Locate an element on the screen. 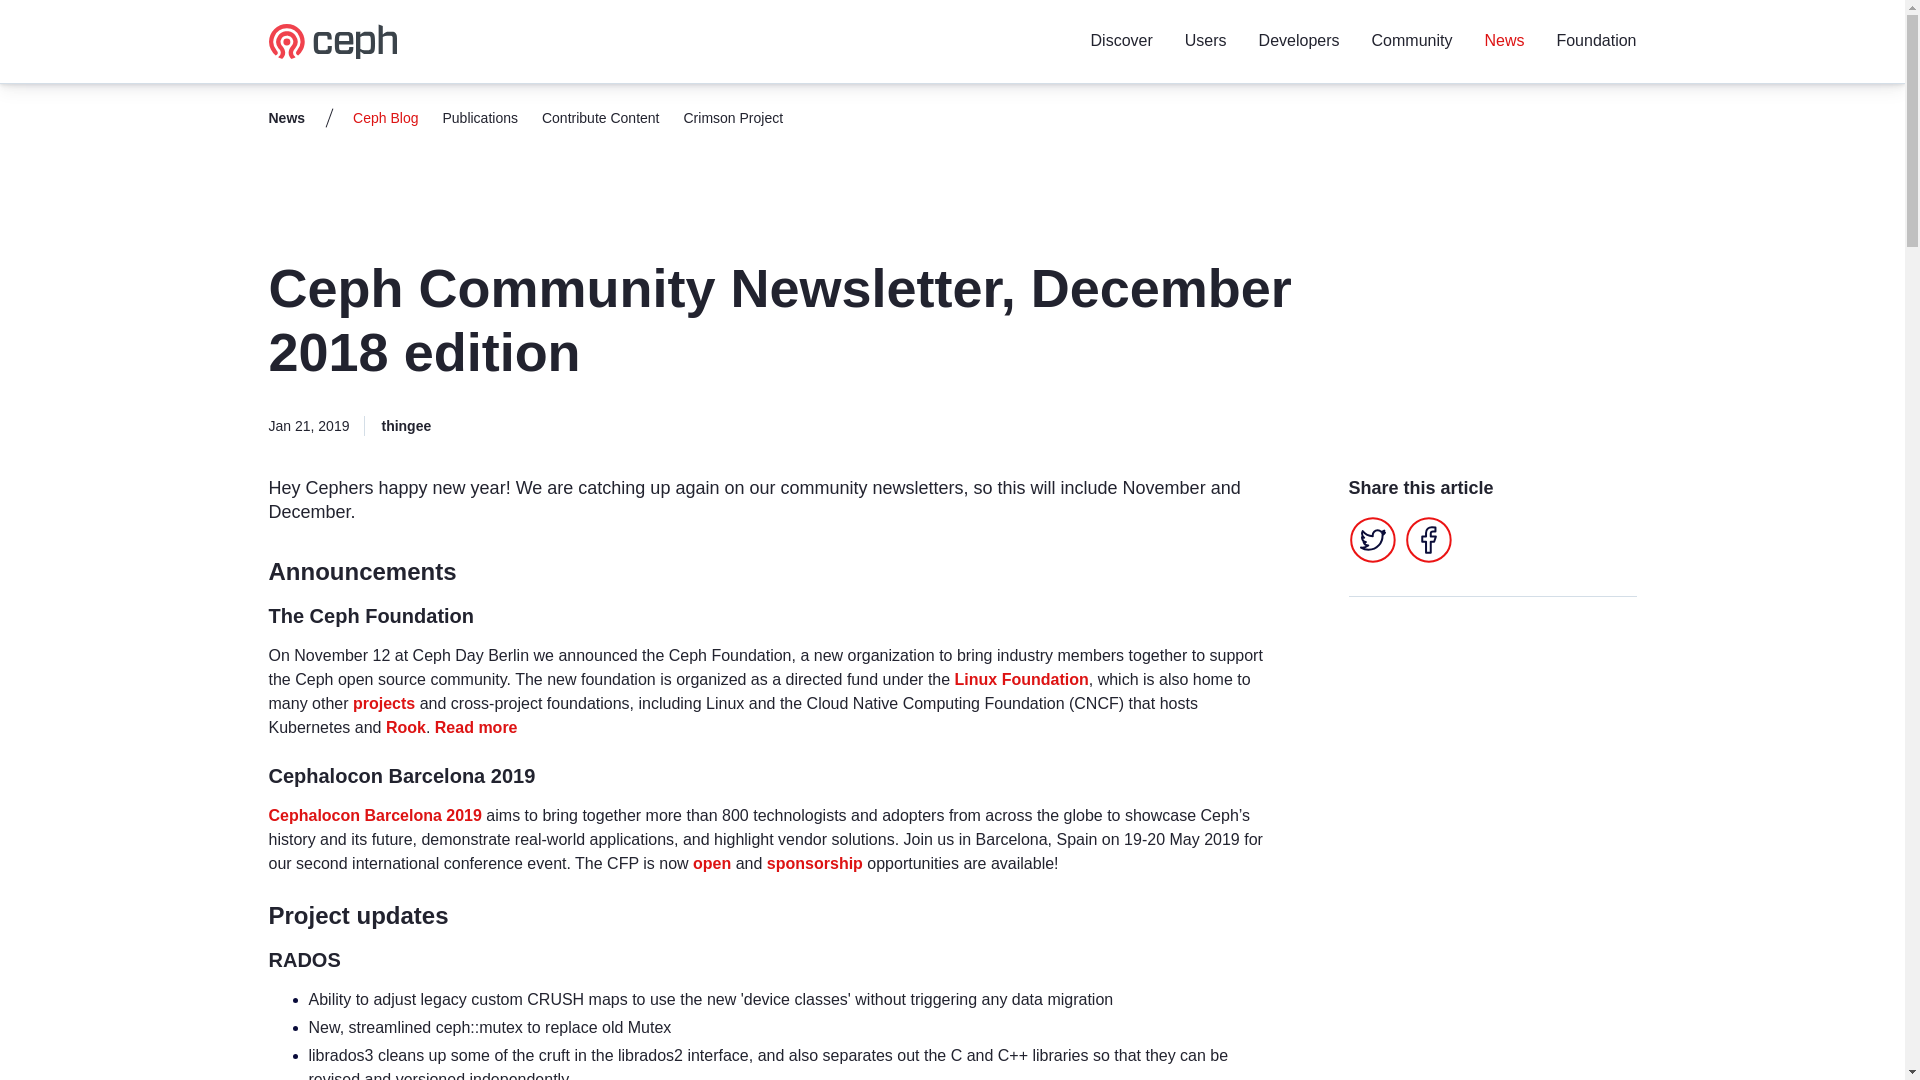 The width and height of the screenshot is (1920, 1080). News is located at coordinates (286, 118).